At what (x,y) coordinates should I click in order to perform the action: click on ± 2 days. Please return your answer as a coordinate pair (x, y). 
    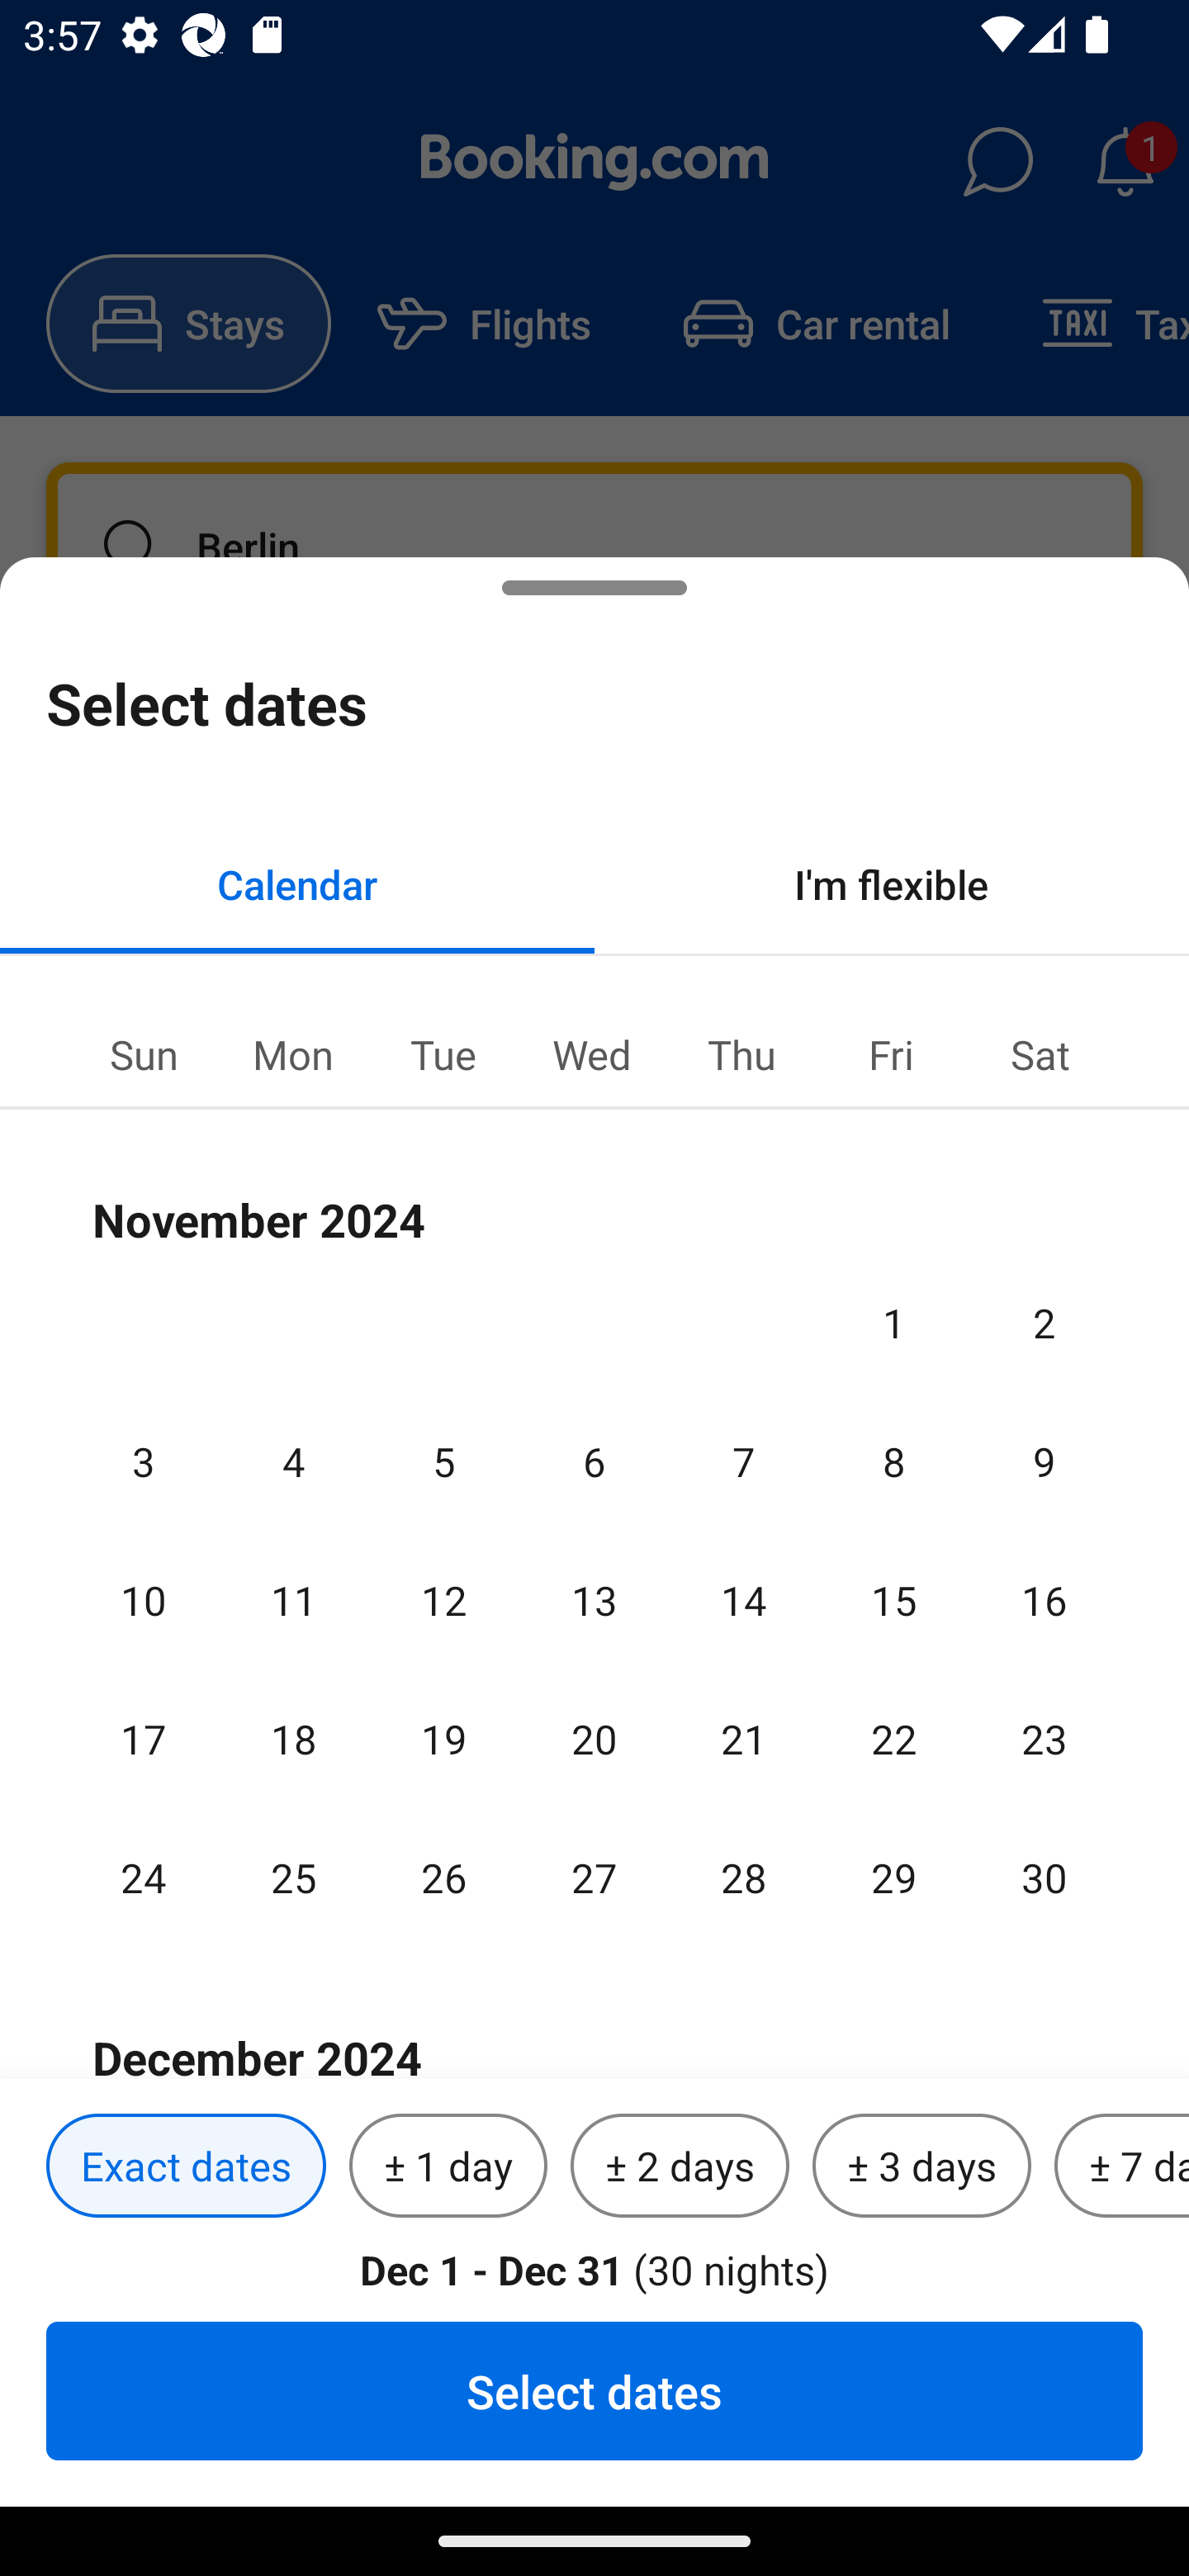
    Looking at the image, I should click on (680, 2166).